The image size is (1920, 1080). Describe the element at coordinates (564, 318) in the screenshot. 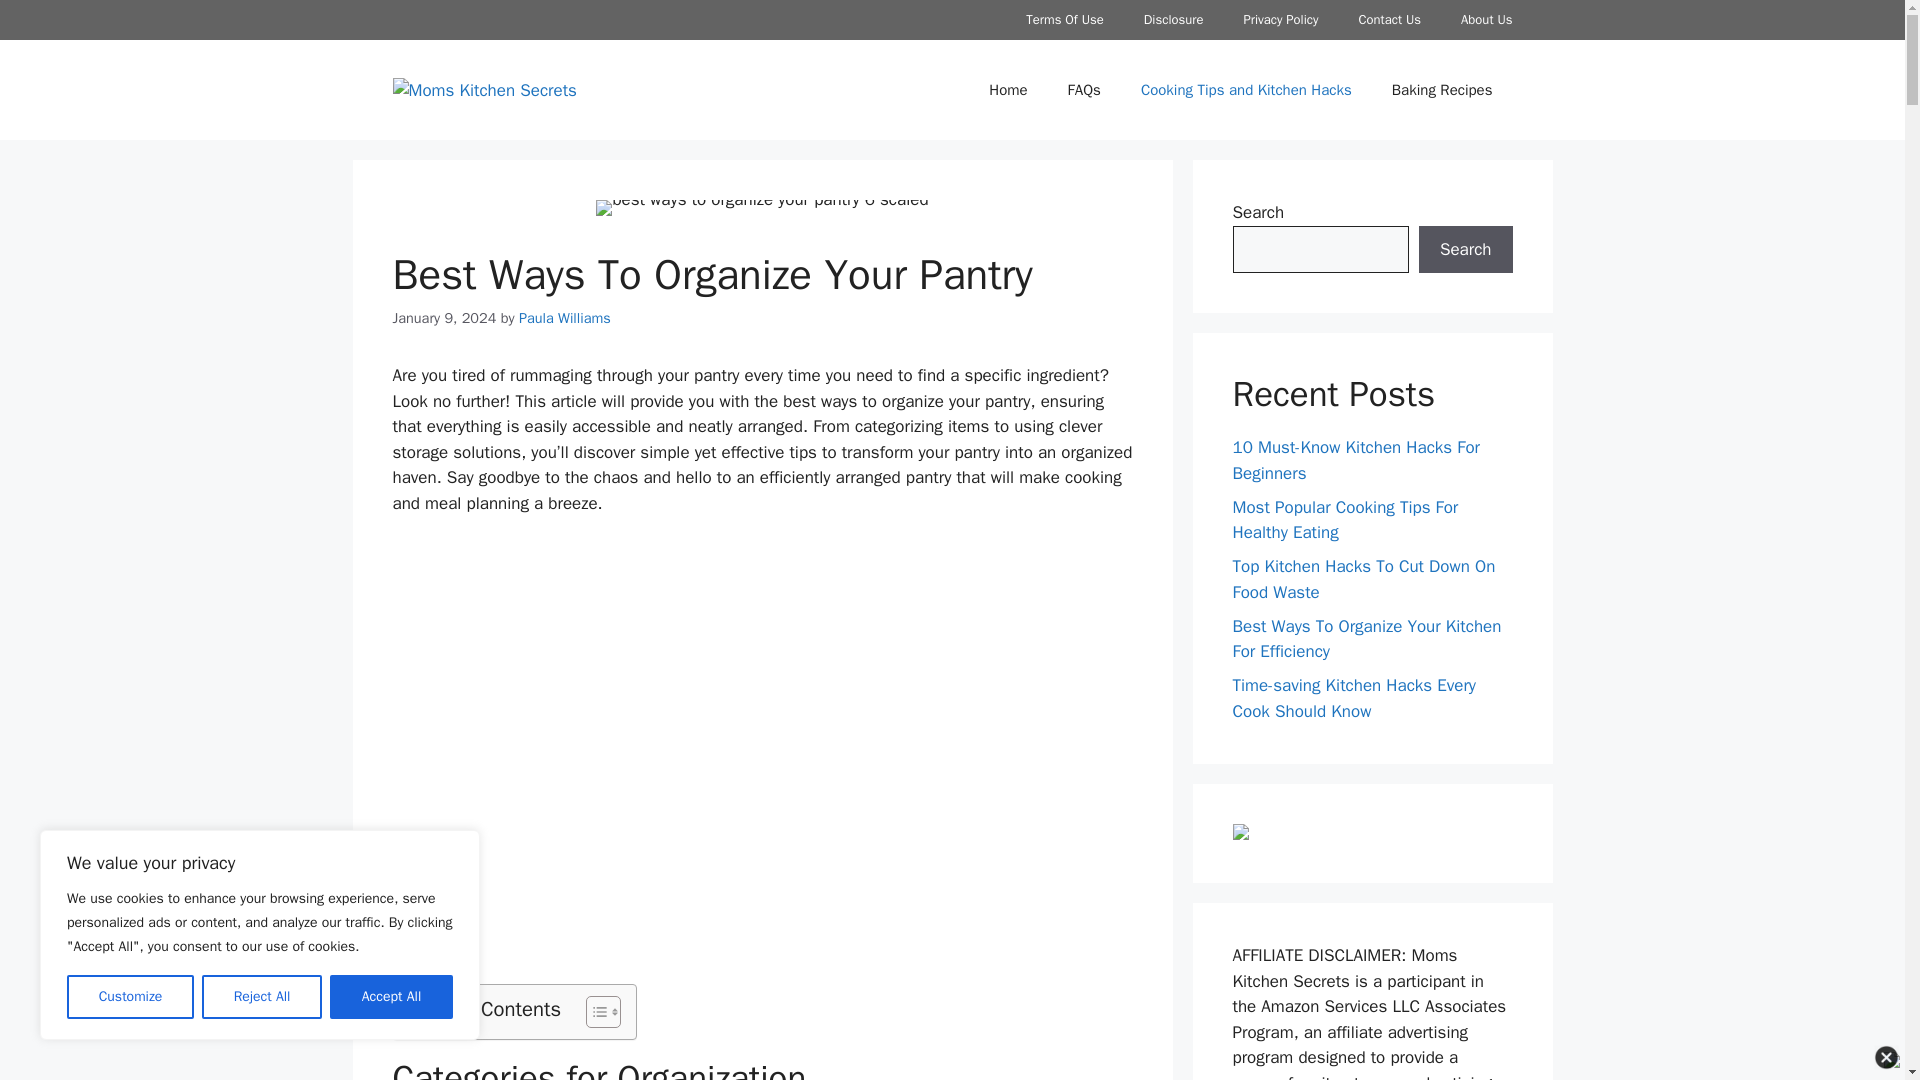

I see `Paula Williams` at that location.